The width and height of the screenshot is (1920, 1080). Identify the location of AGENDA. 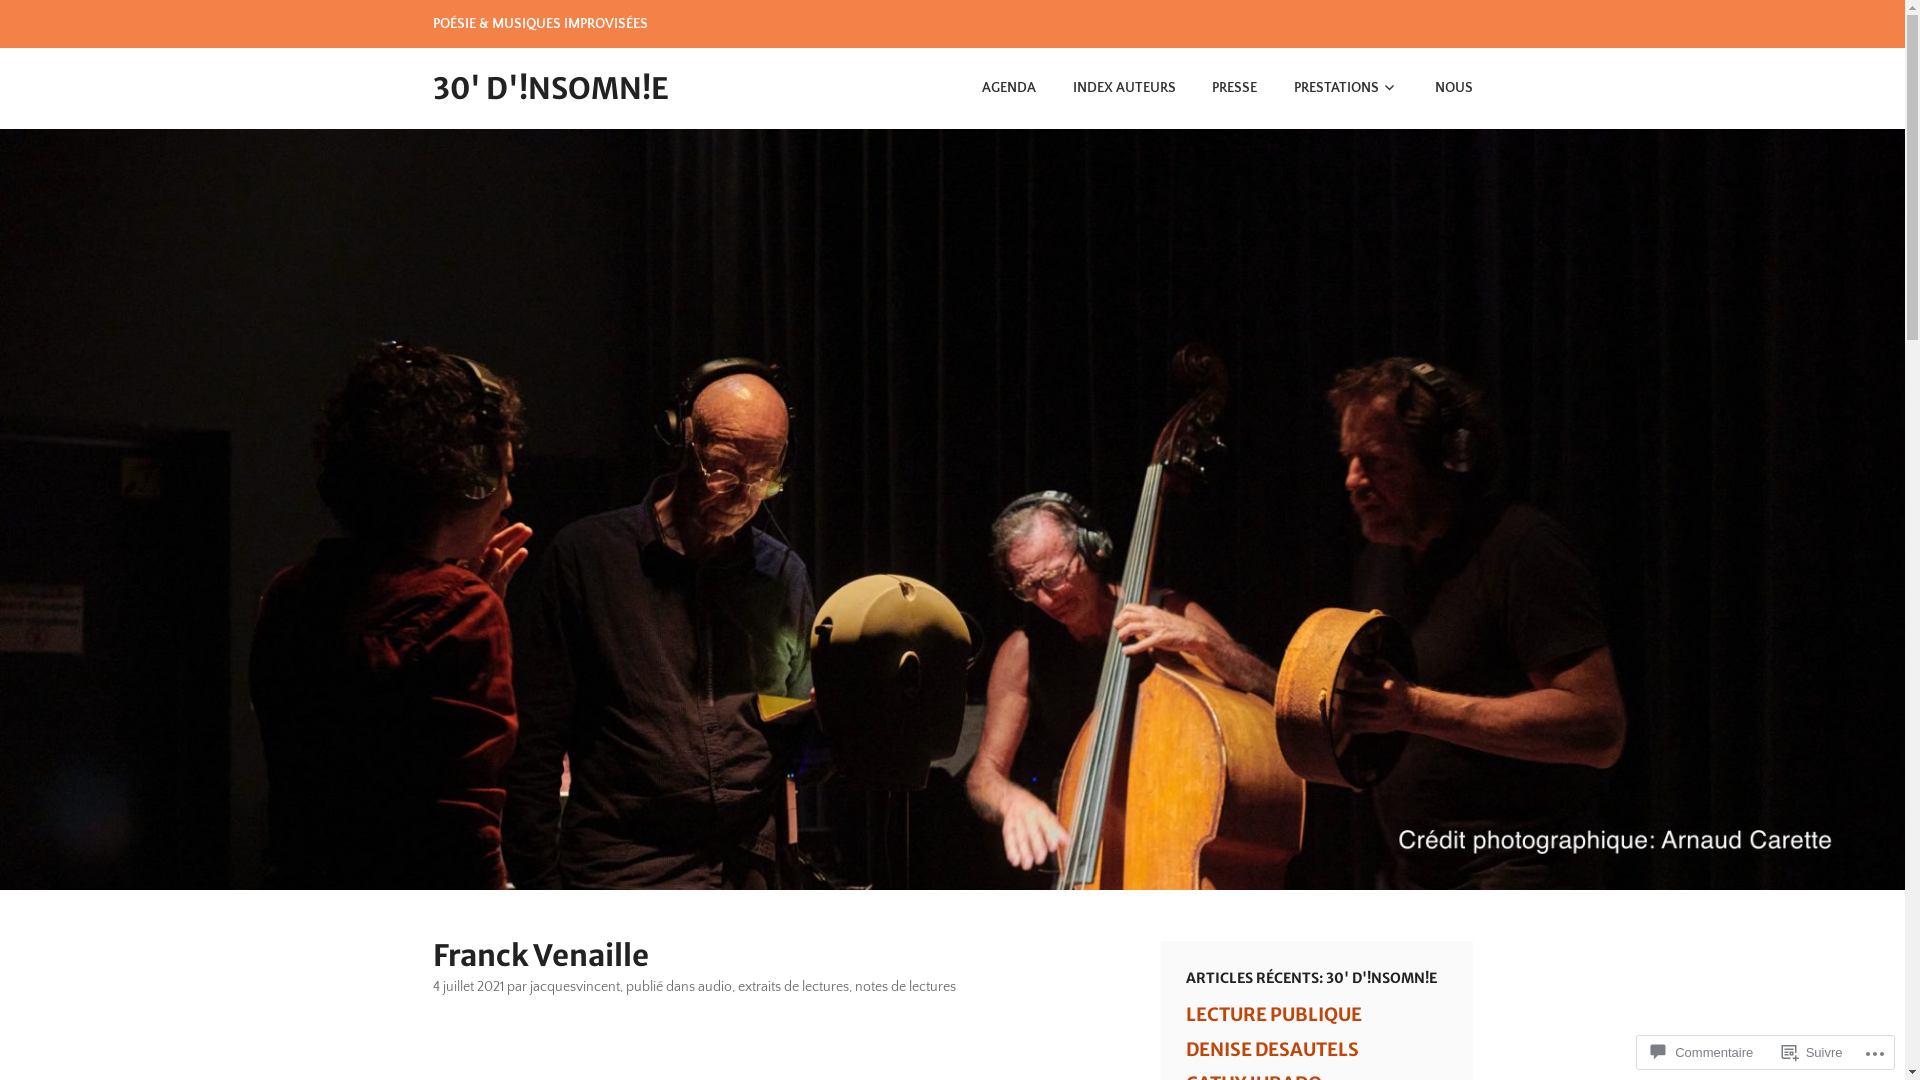
(993, 89).